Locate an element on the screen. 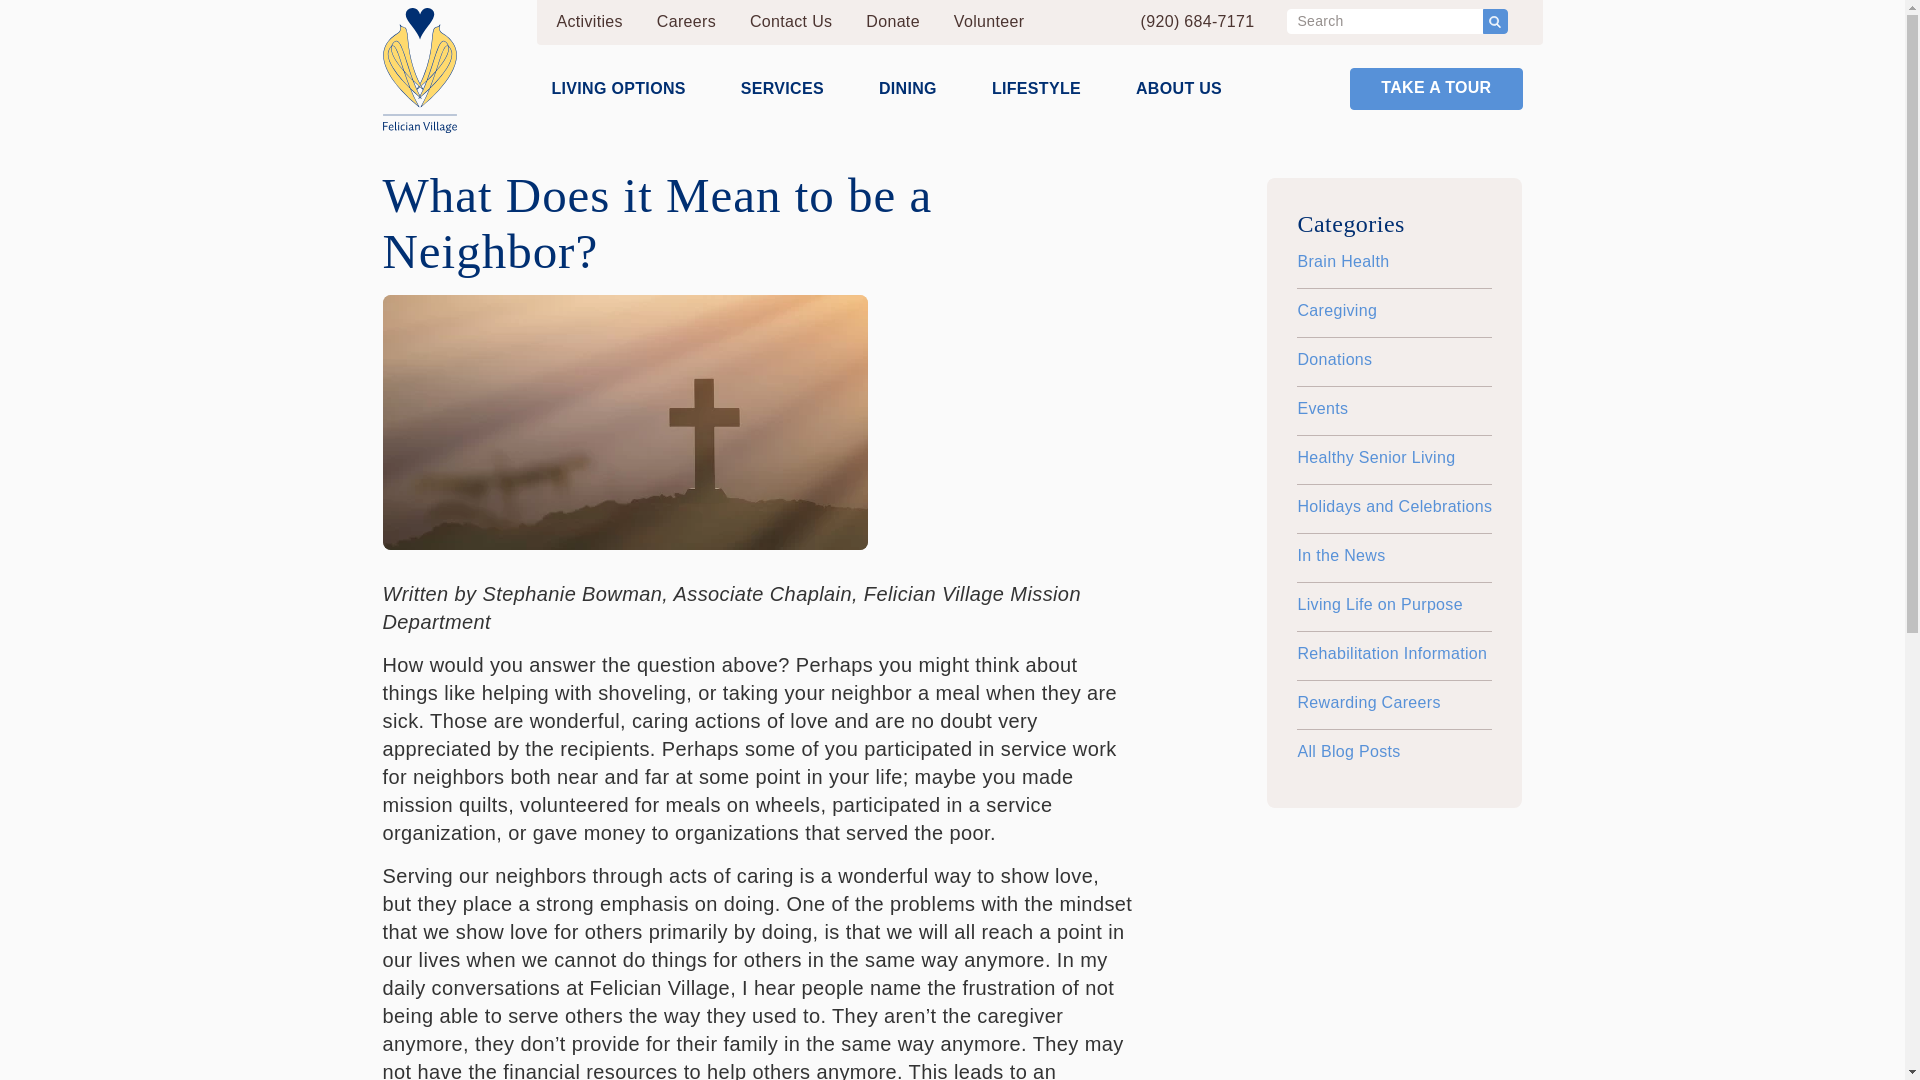 The height and width of the screenshot is (1080, 1920). Activities is located at coordinates (589, 22).